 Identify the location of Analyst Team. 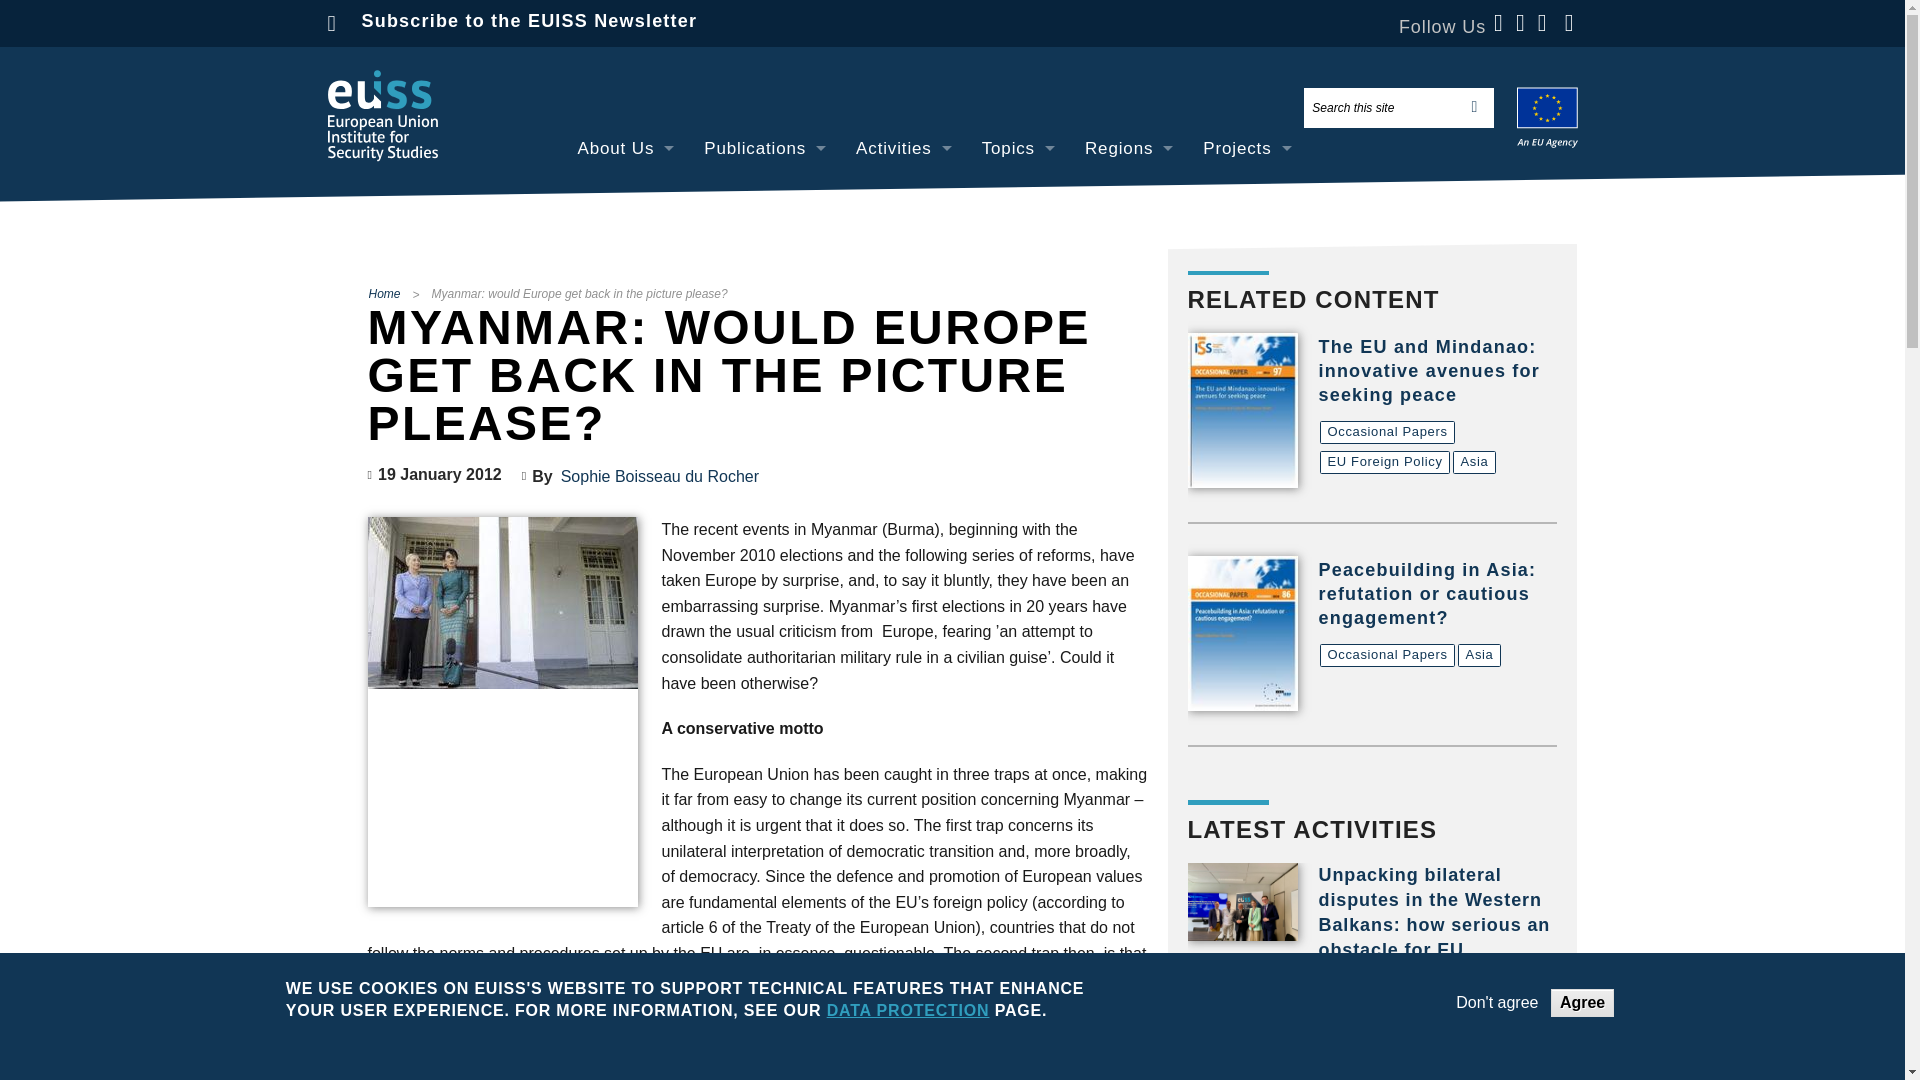
(626, 283).